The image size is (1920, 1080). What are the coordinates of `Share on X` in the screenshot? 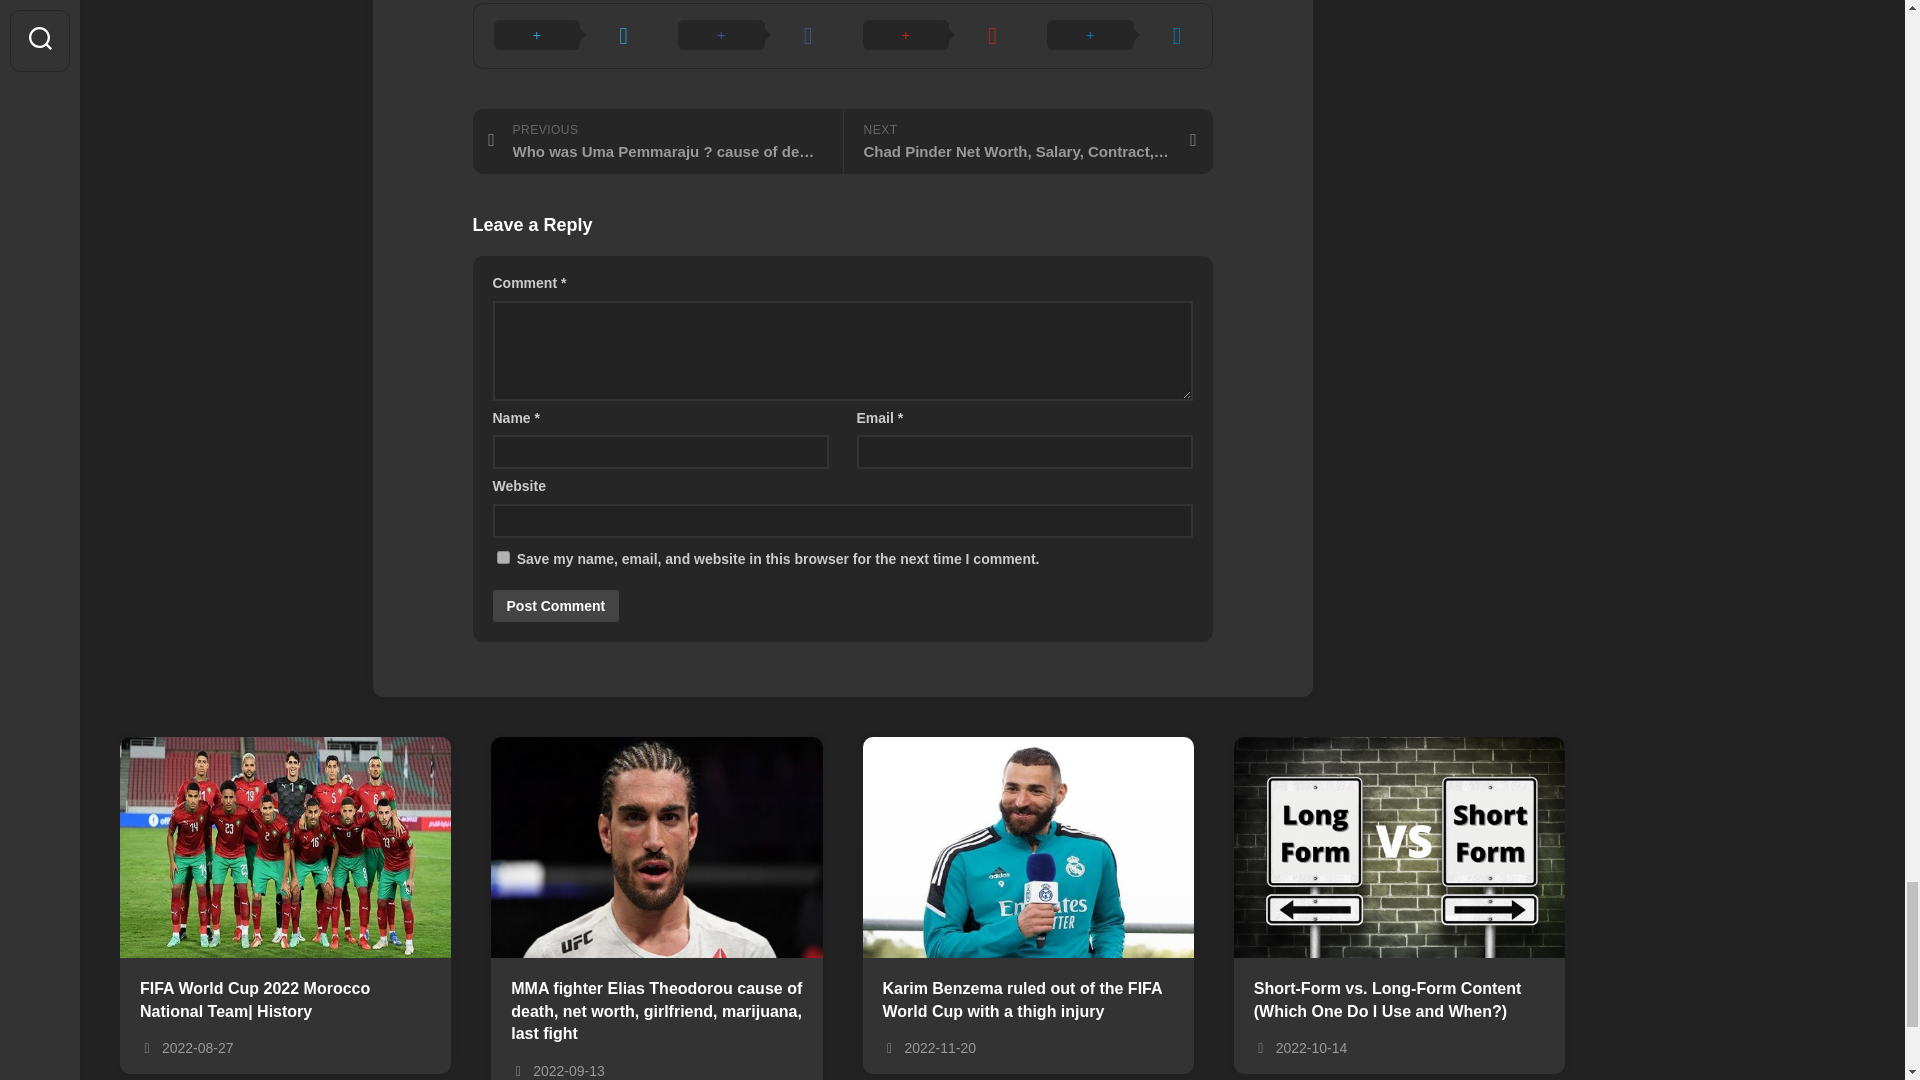 It's located at (566, 36).